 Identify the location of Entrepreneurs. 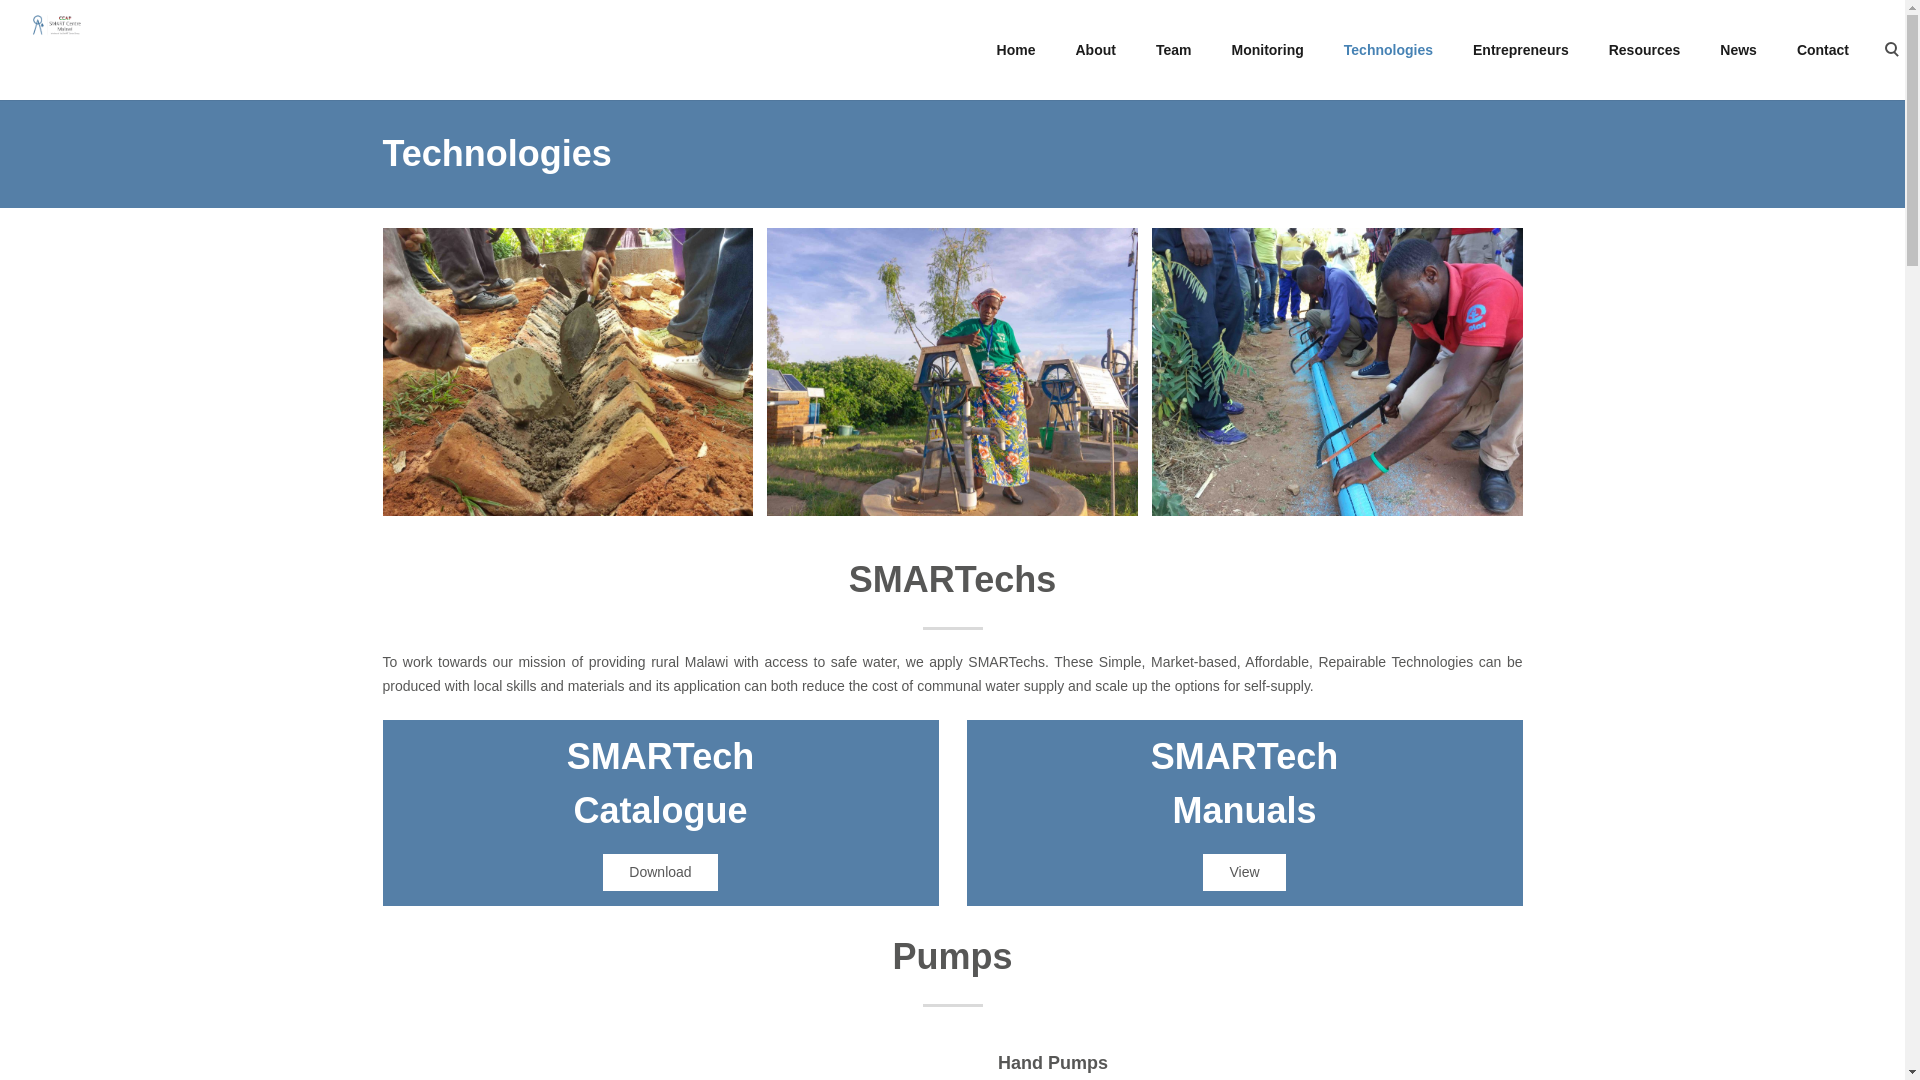
(1521, 50).